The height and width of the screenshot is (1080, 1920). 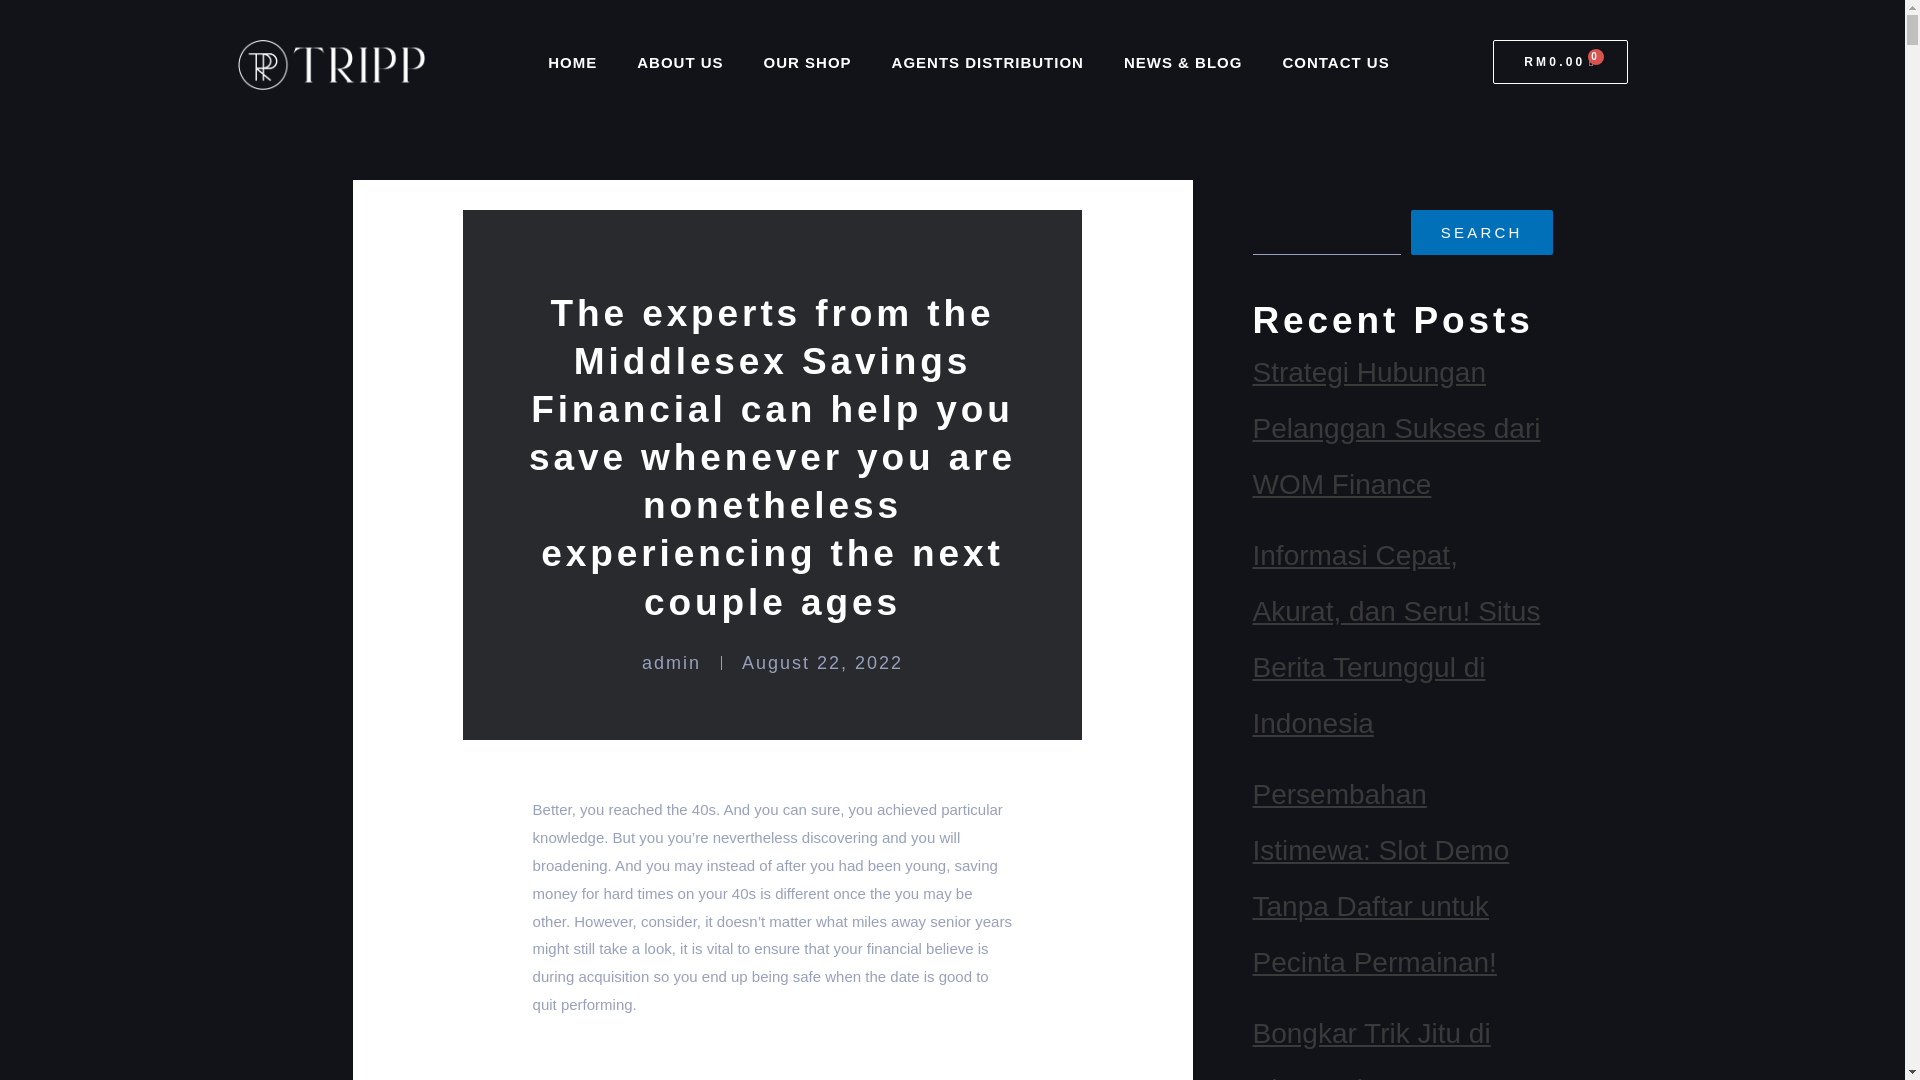 I want to click on Strategi Hubungan Pelanggan Sukses dari WOM Finance, so click(x=1395, y=428).